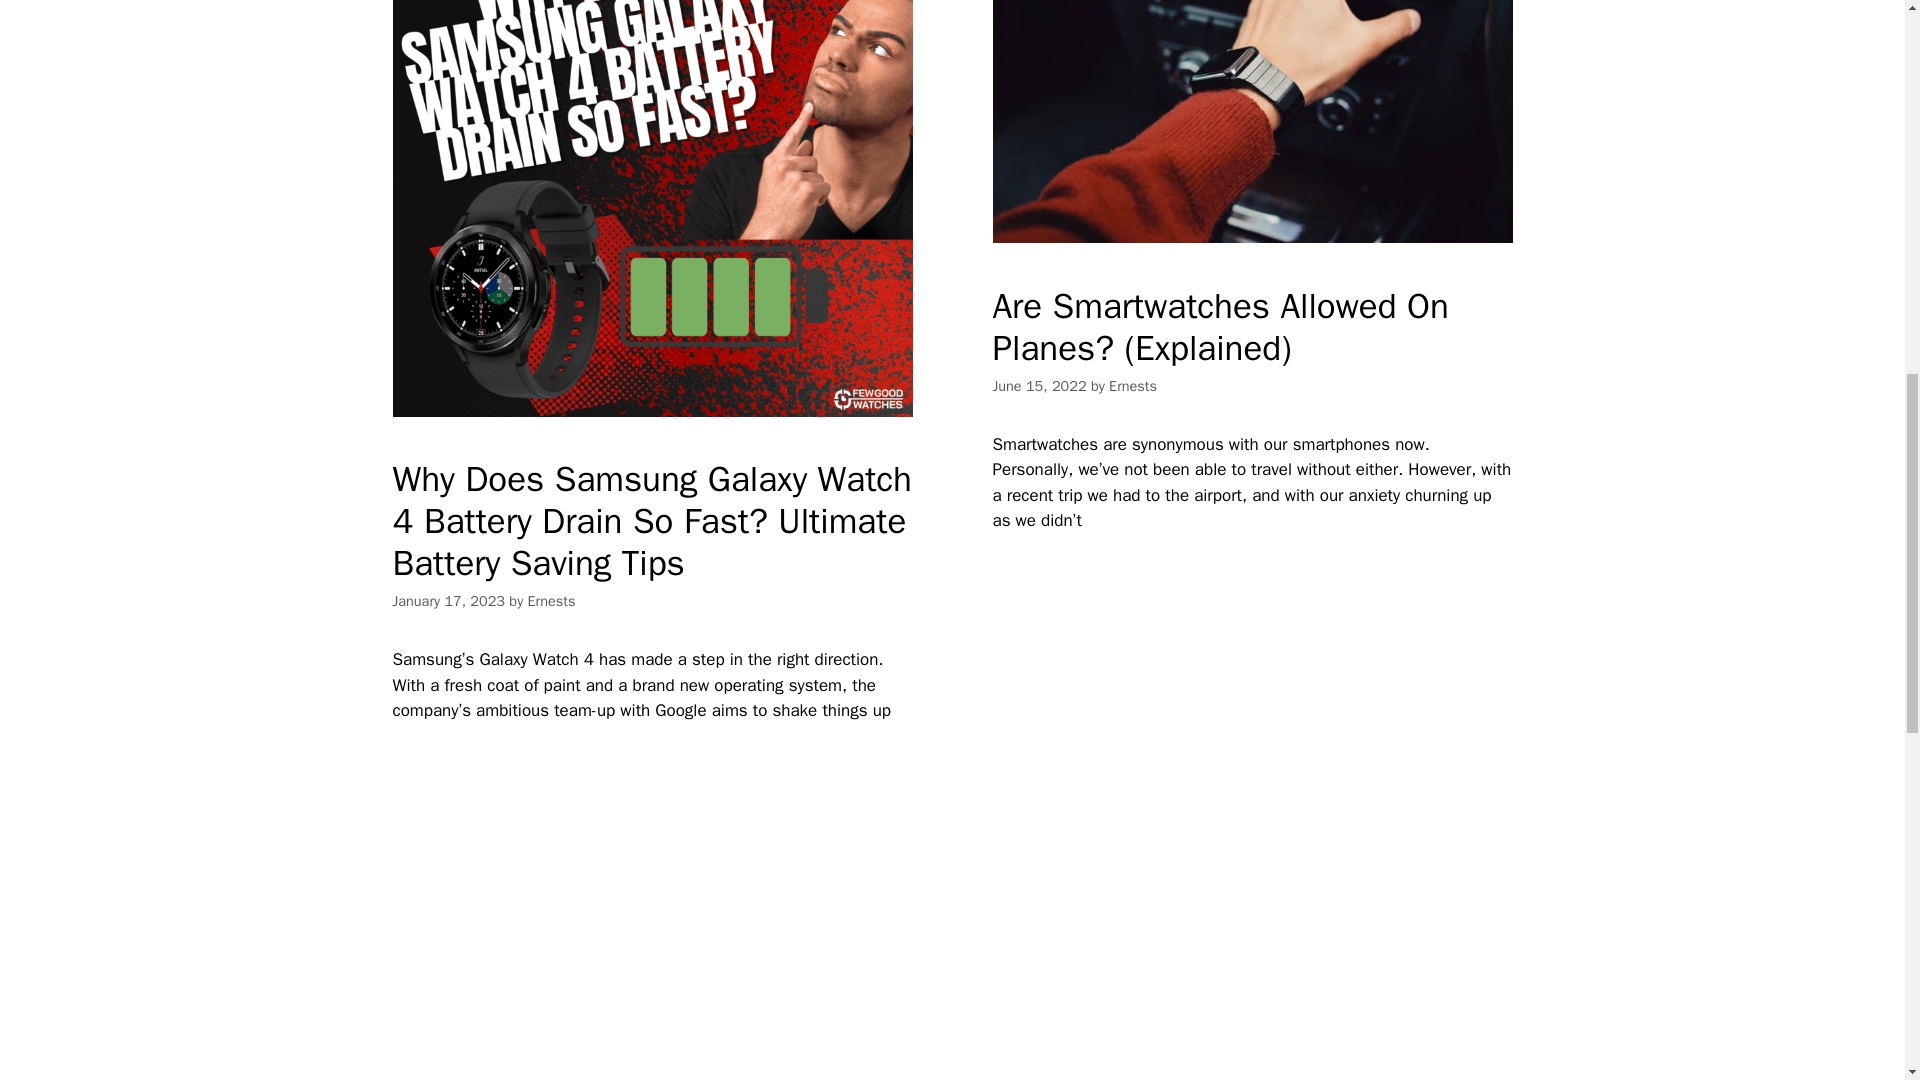 This screenshot has width=1920, height=1080. I want to click on View all posts by Ernests, so click(1133, 386).